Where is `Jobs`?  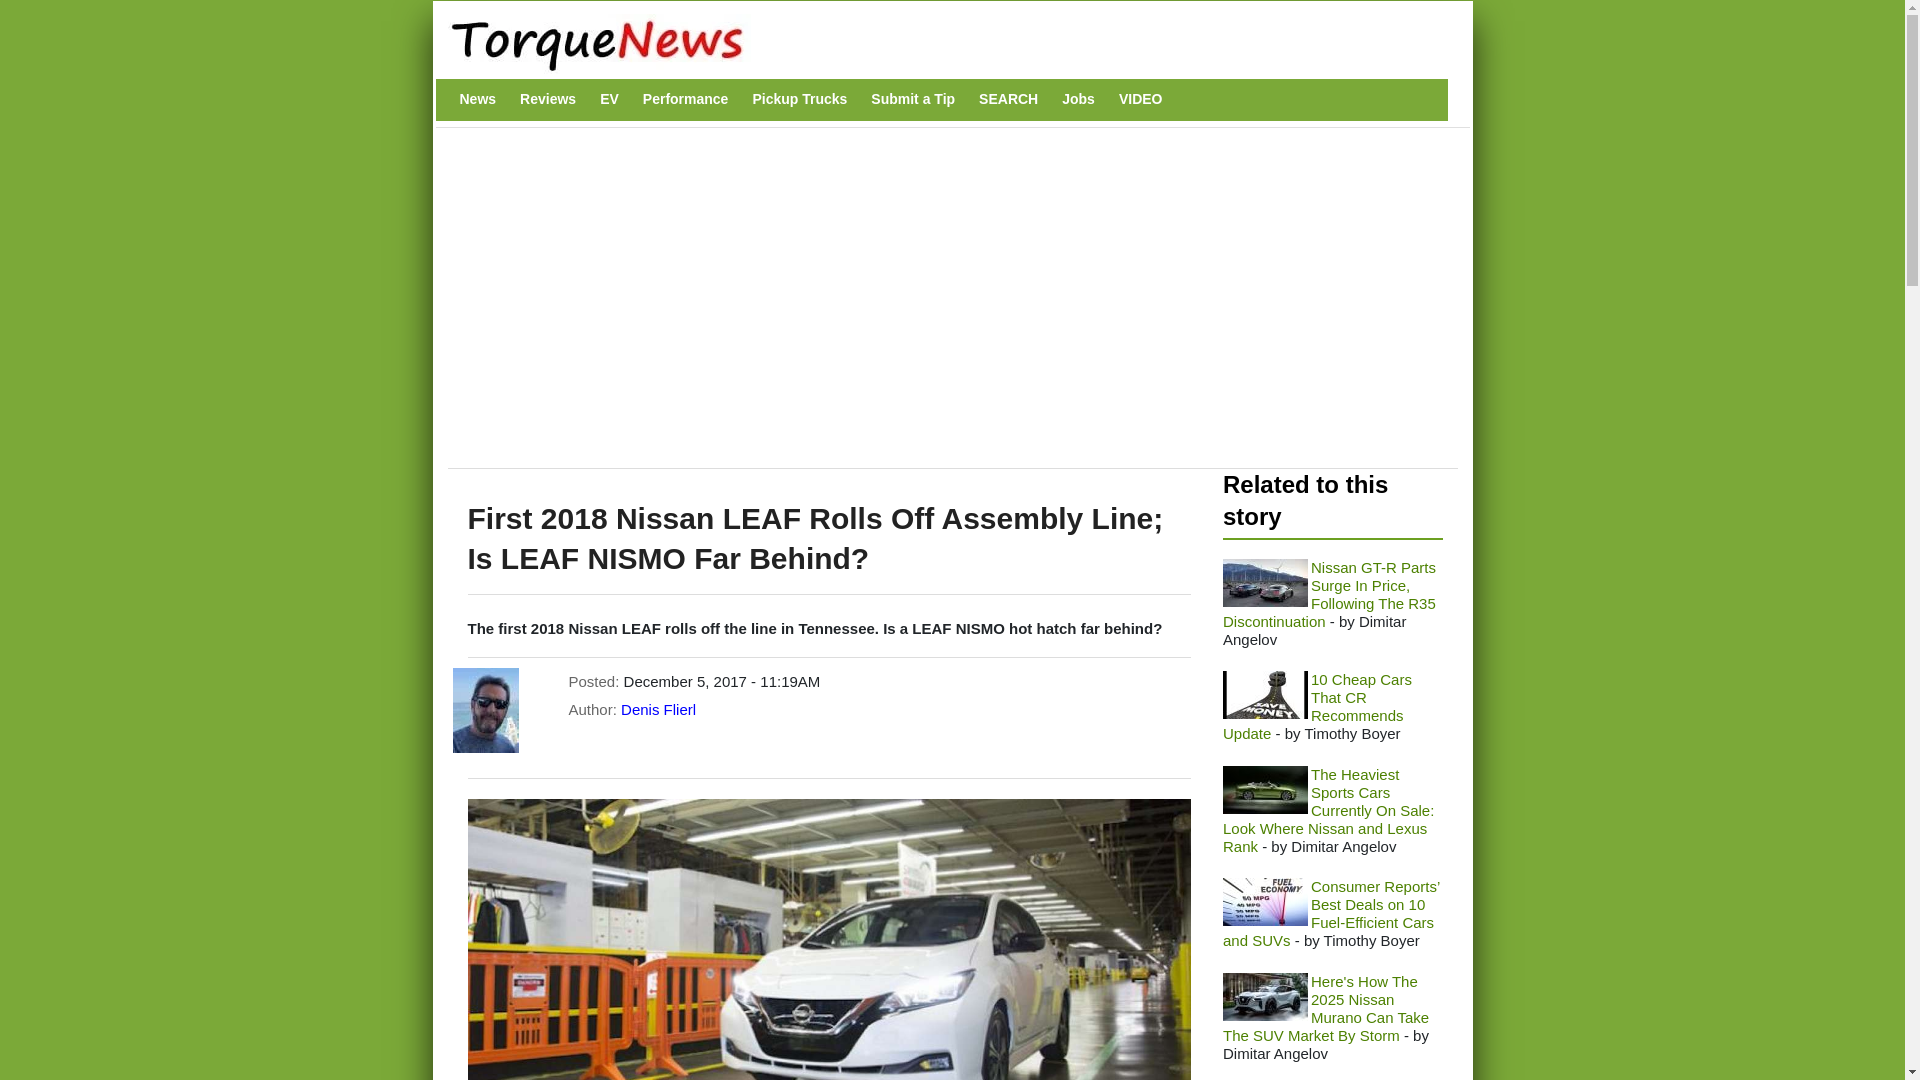
Jobs is located at coordinates (1078, 99).